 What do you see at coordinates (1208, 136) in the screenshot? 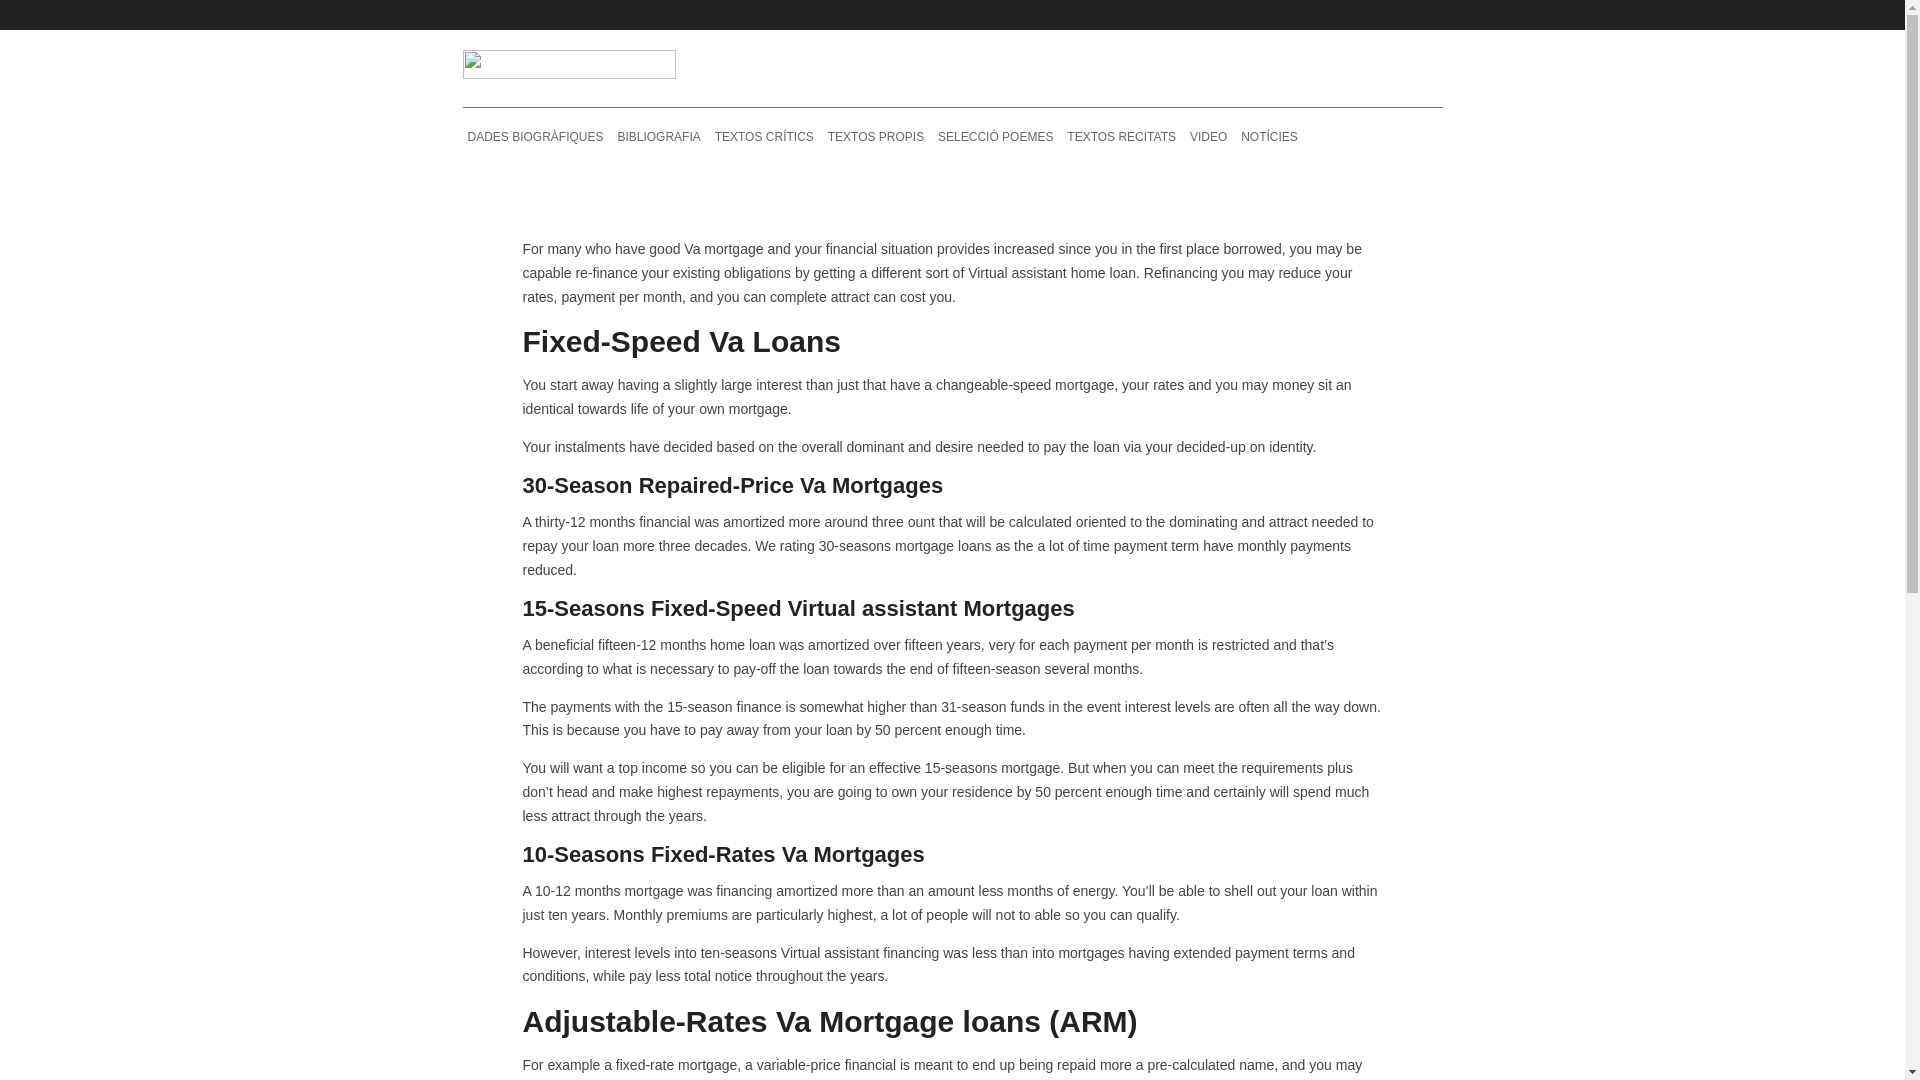
I see `VIDEO` at bounding box center [1208, 136].